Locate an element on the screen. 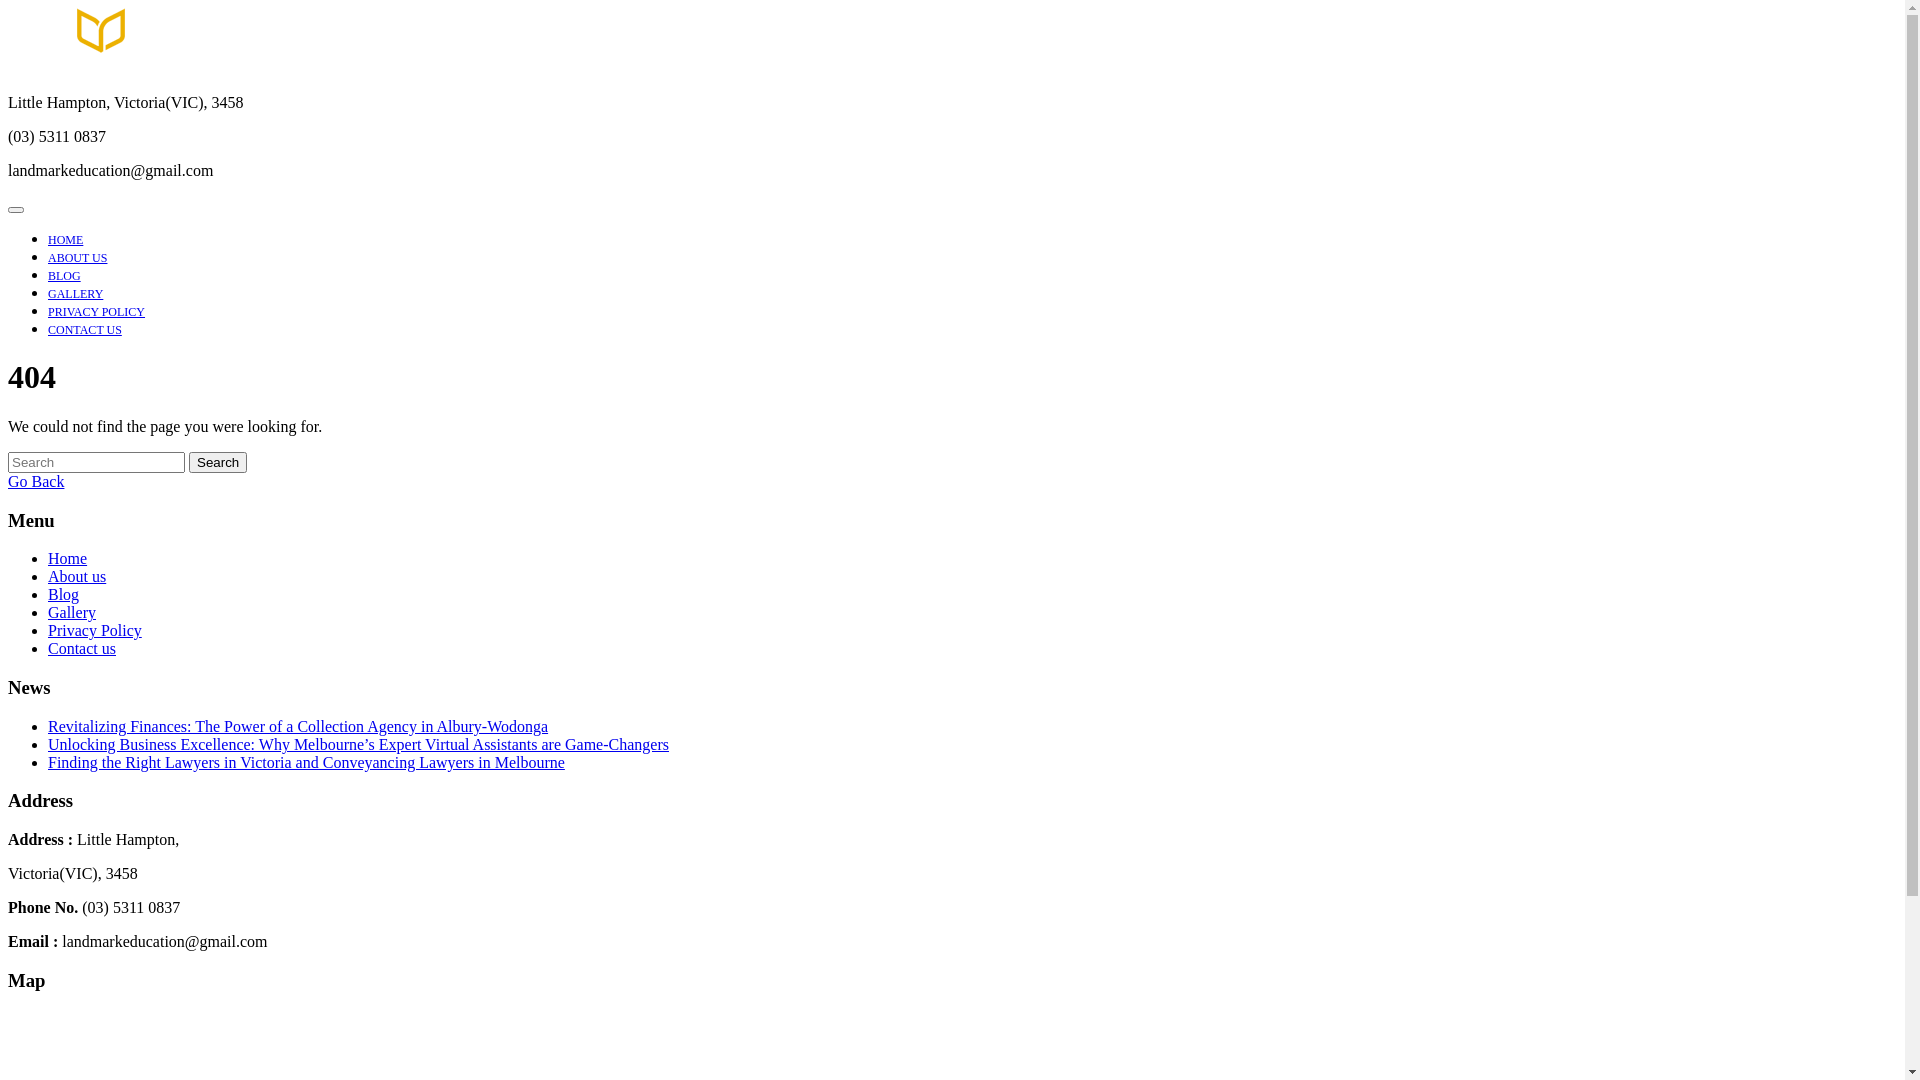 This screenshot has width=1920, height=1080. Open Menu is located at coordinates (16, 210).